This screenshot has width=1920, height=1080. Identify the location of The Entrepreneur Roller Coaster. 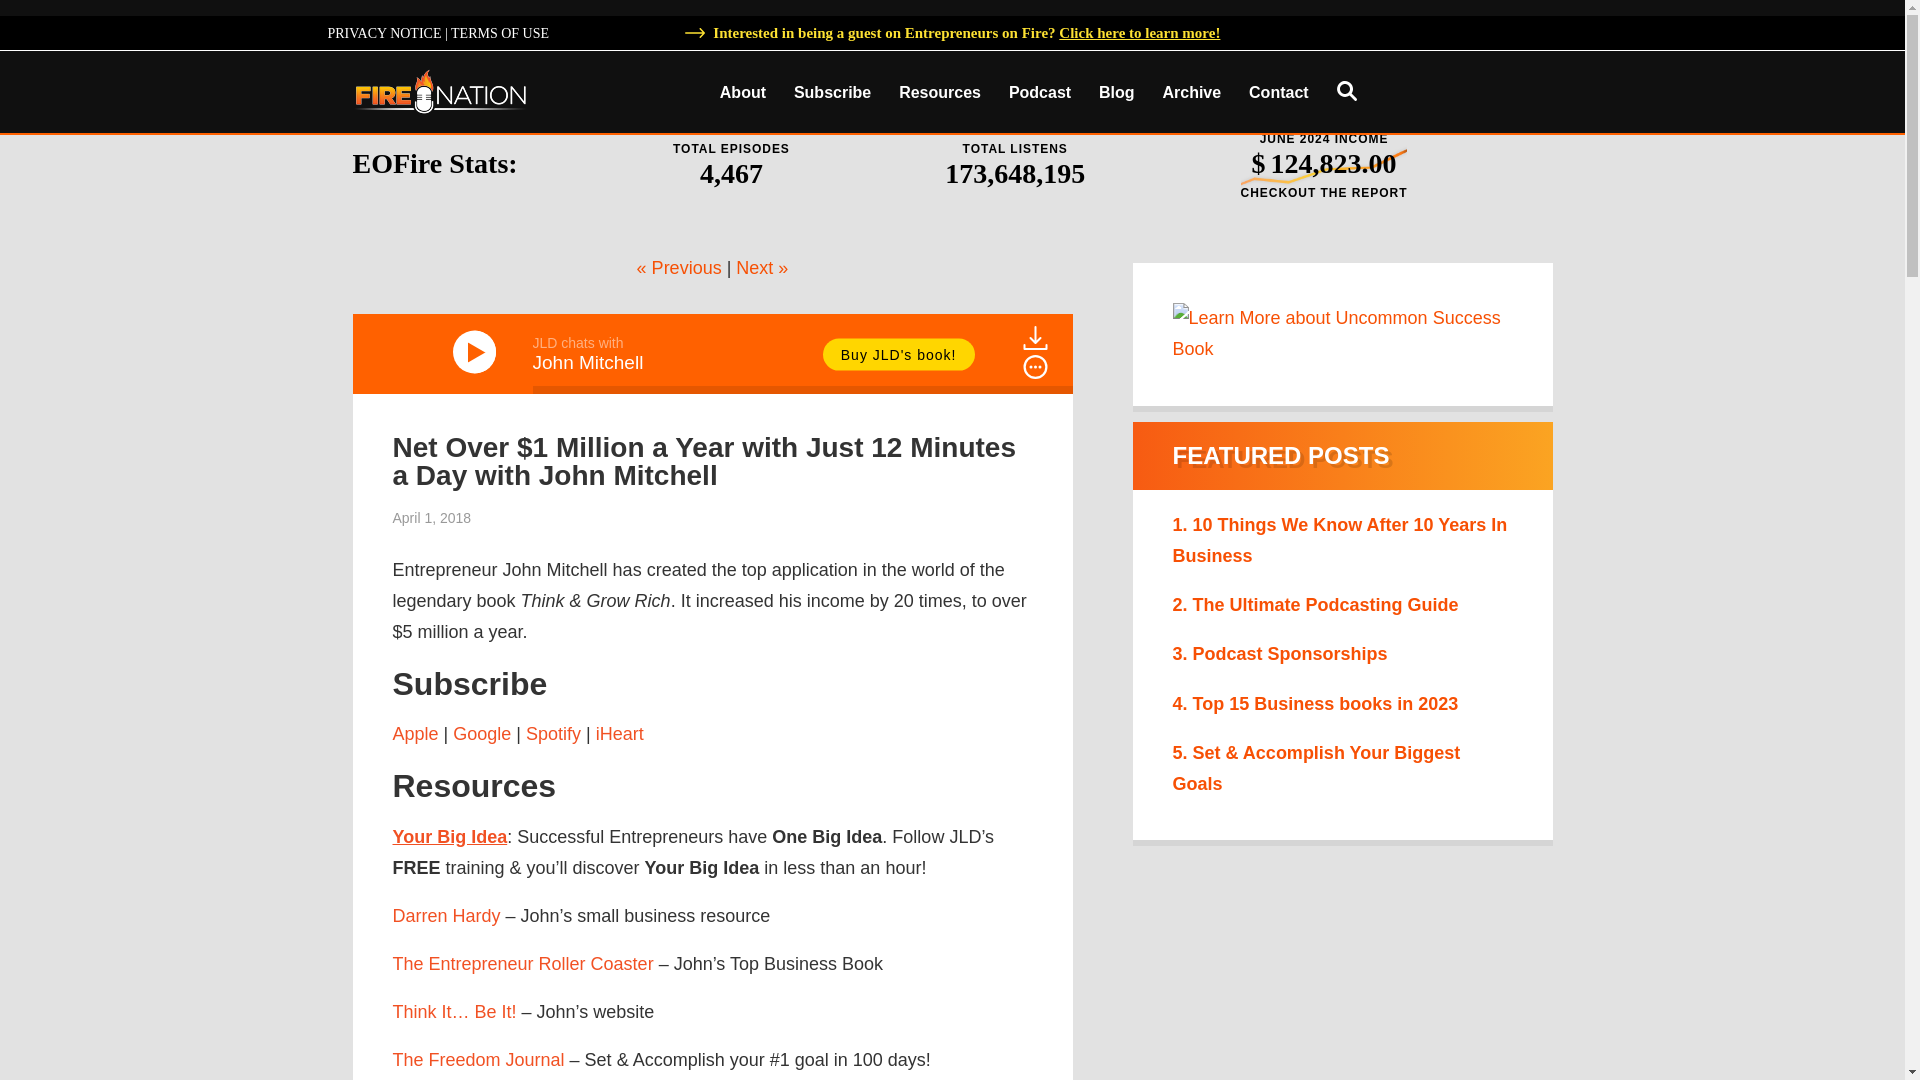
(522, 964).